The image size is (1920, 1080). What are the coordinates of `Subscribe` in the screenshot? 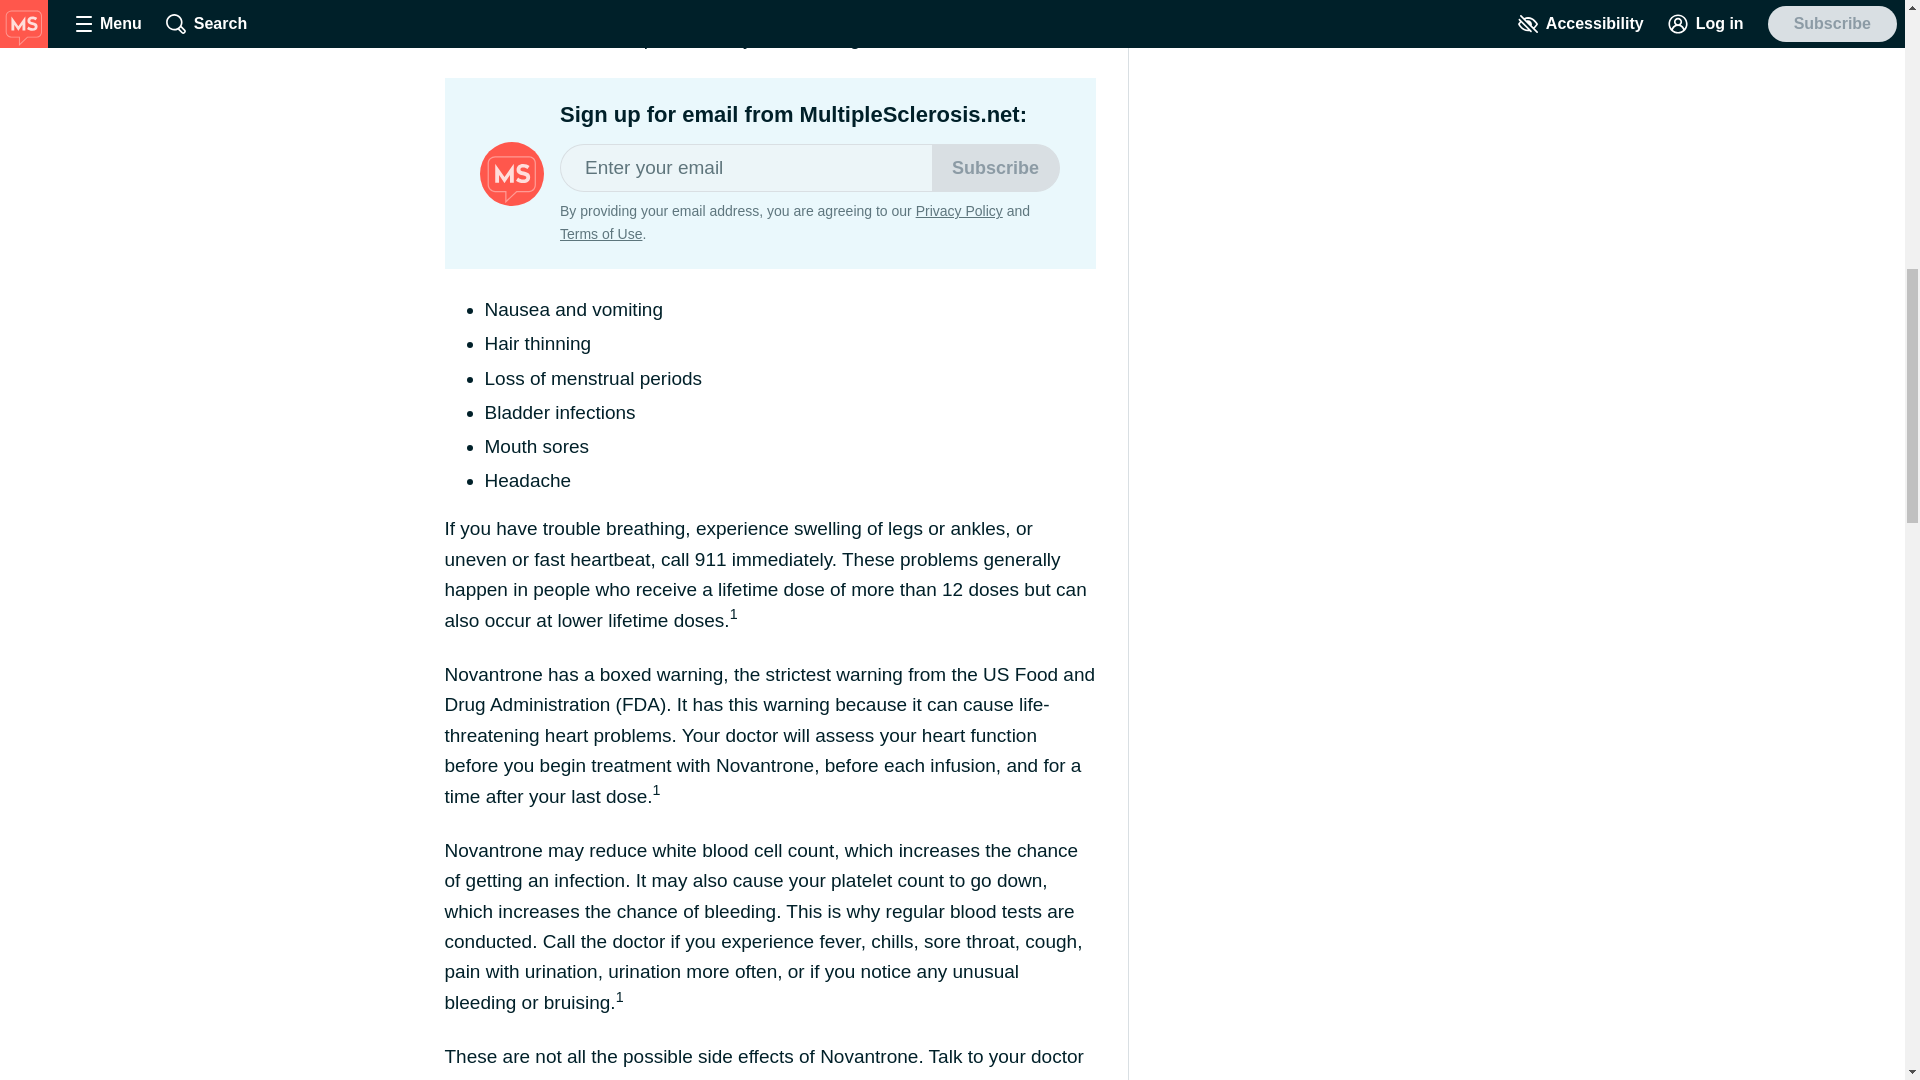 It's located at (995, 168).